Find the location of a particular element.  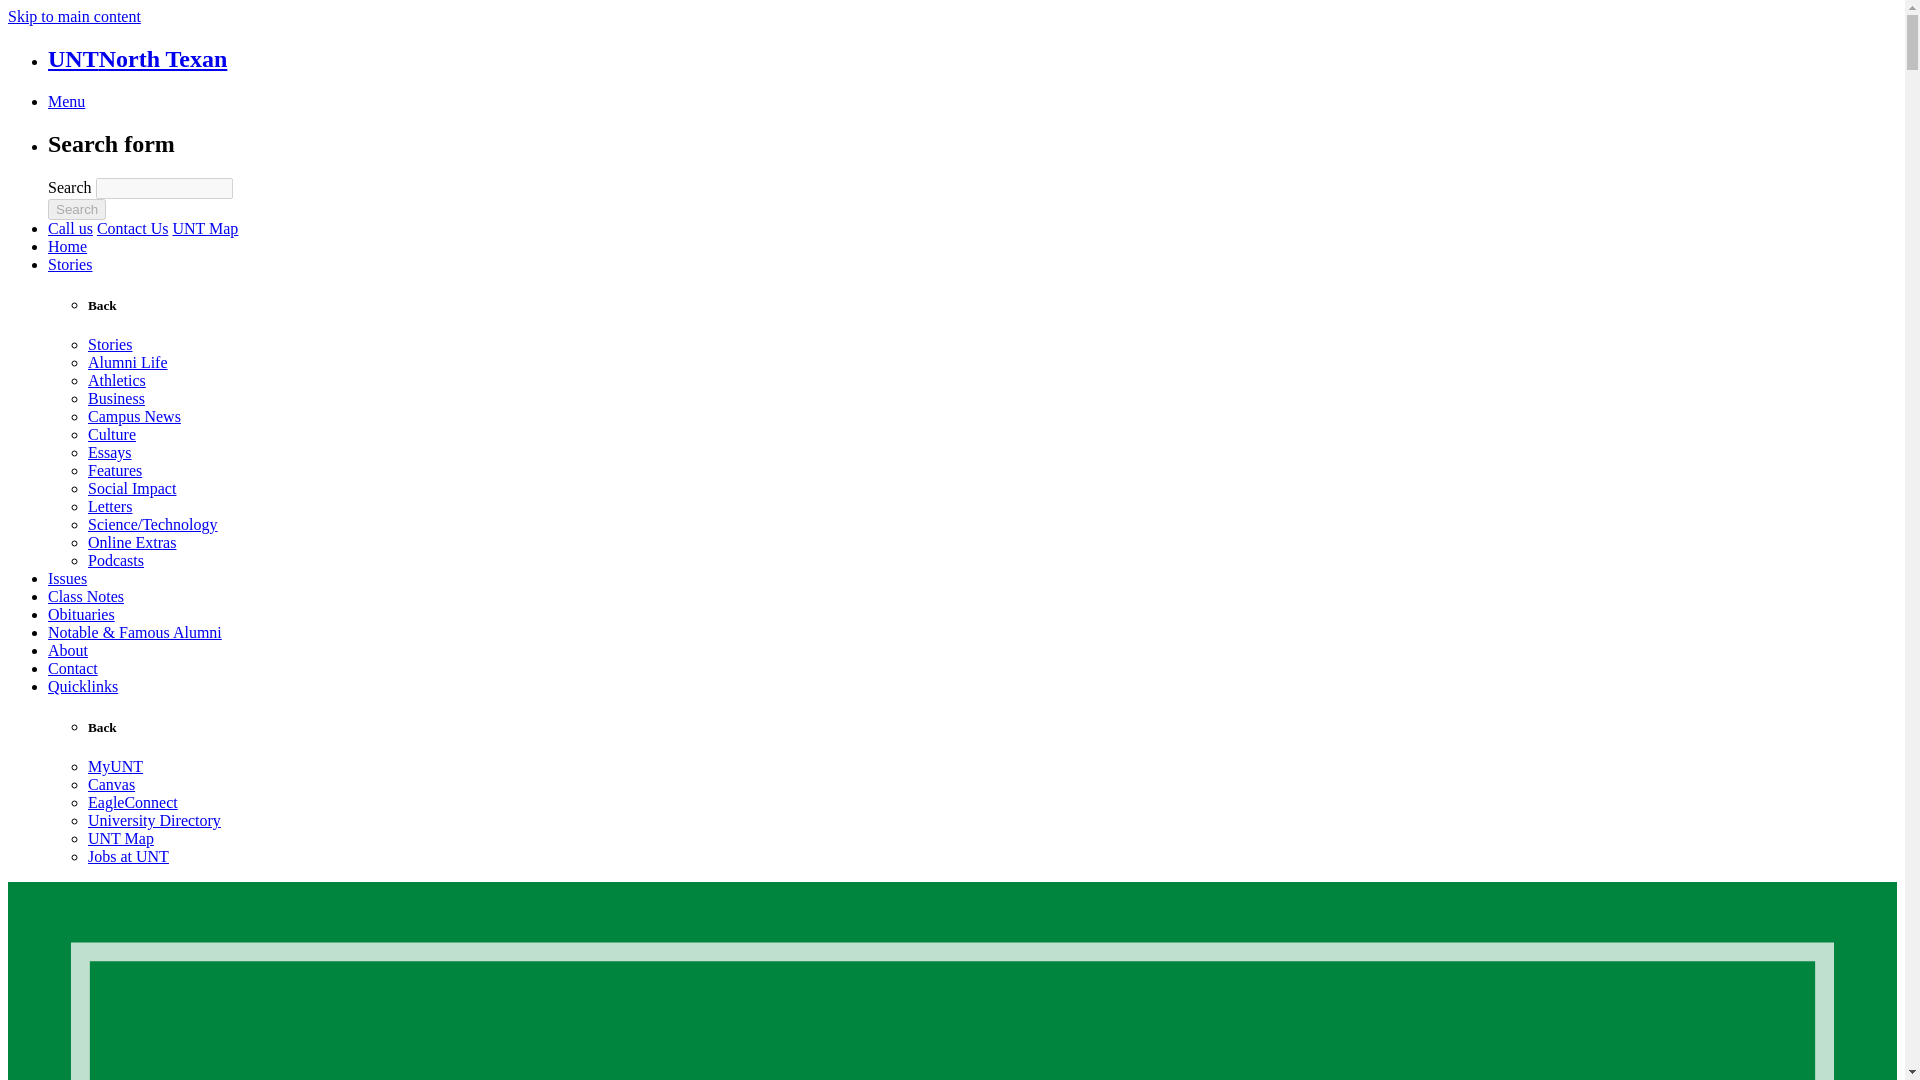

EagleConnect is located at coordinates (133, 802).